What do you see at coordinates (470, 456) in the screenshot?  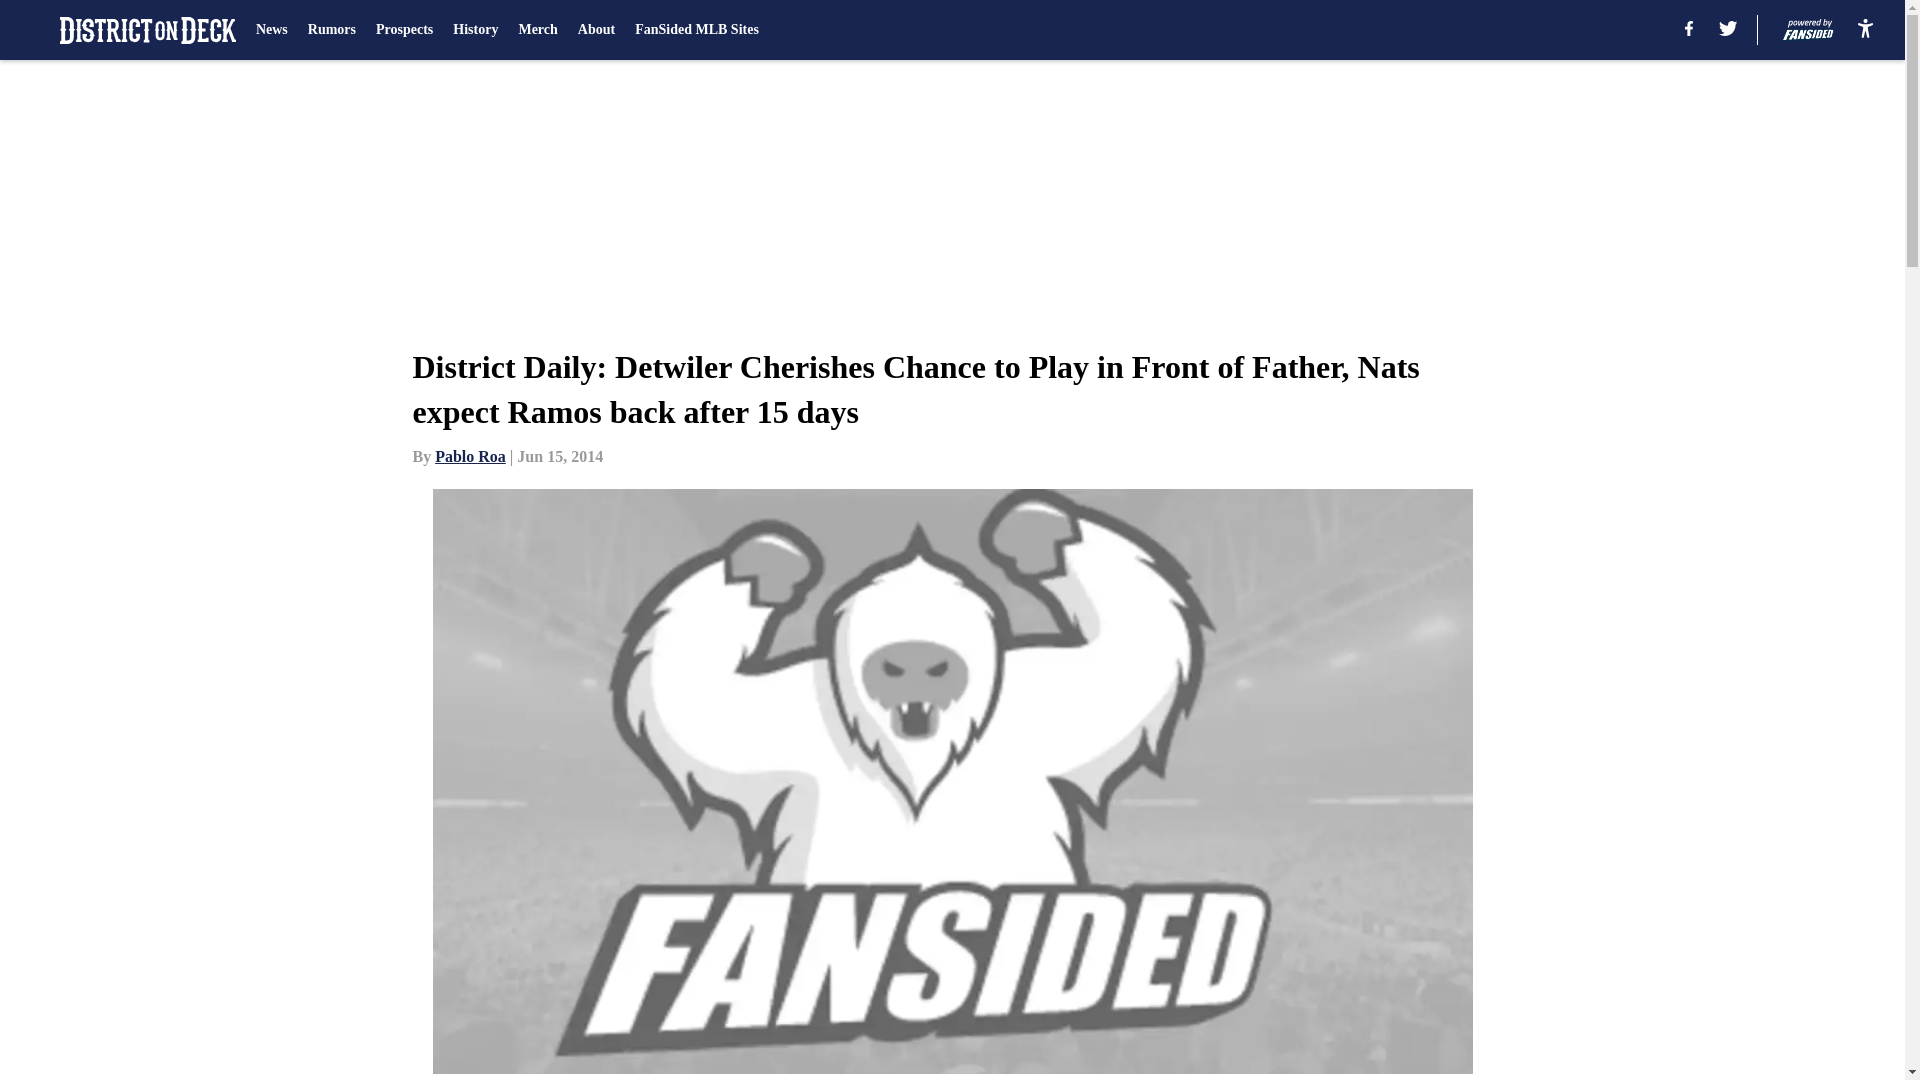 I see `Pablo Roa` at bounding box center [470, 456].